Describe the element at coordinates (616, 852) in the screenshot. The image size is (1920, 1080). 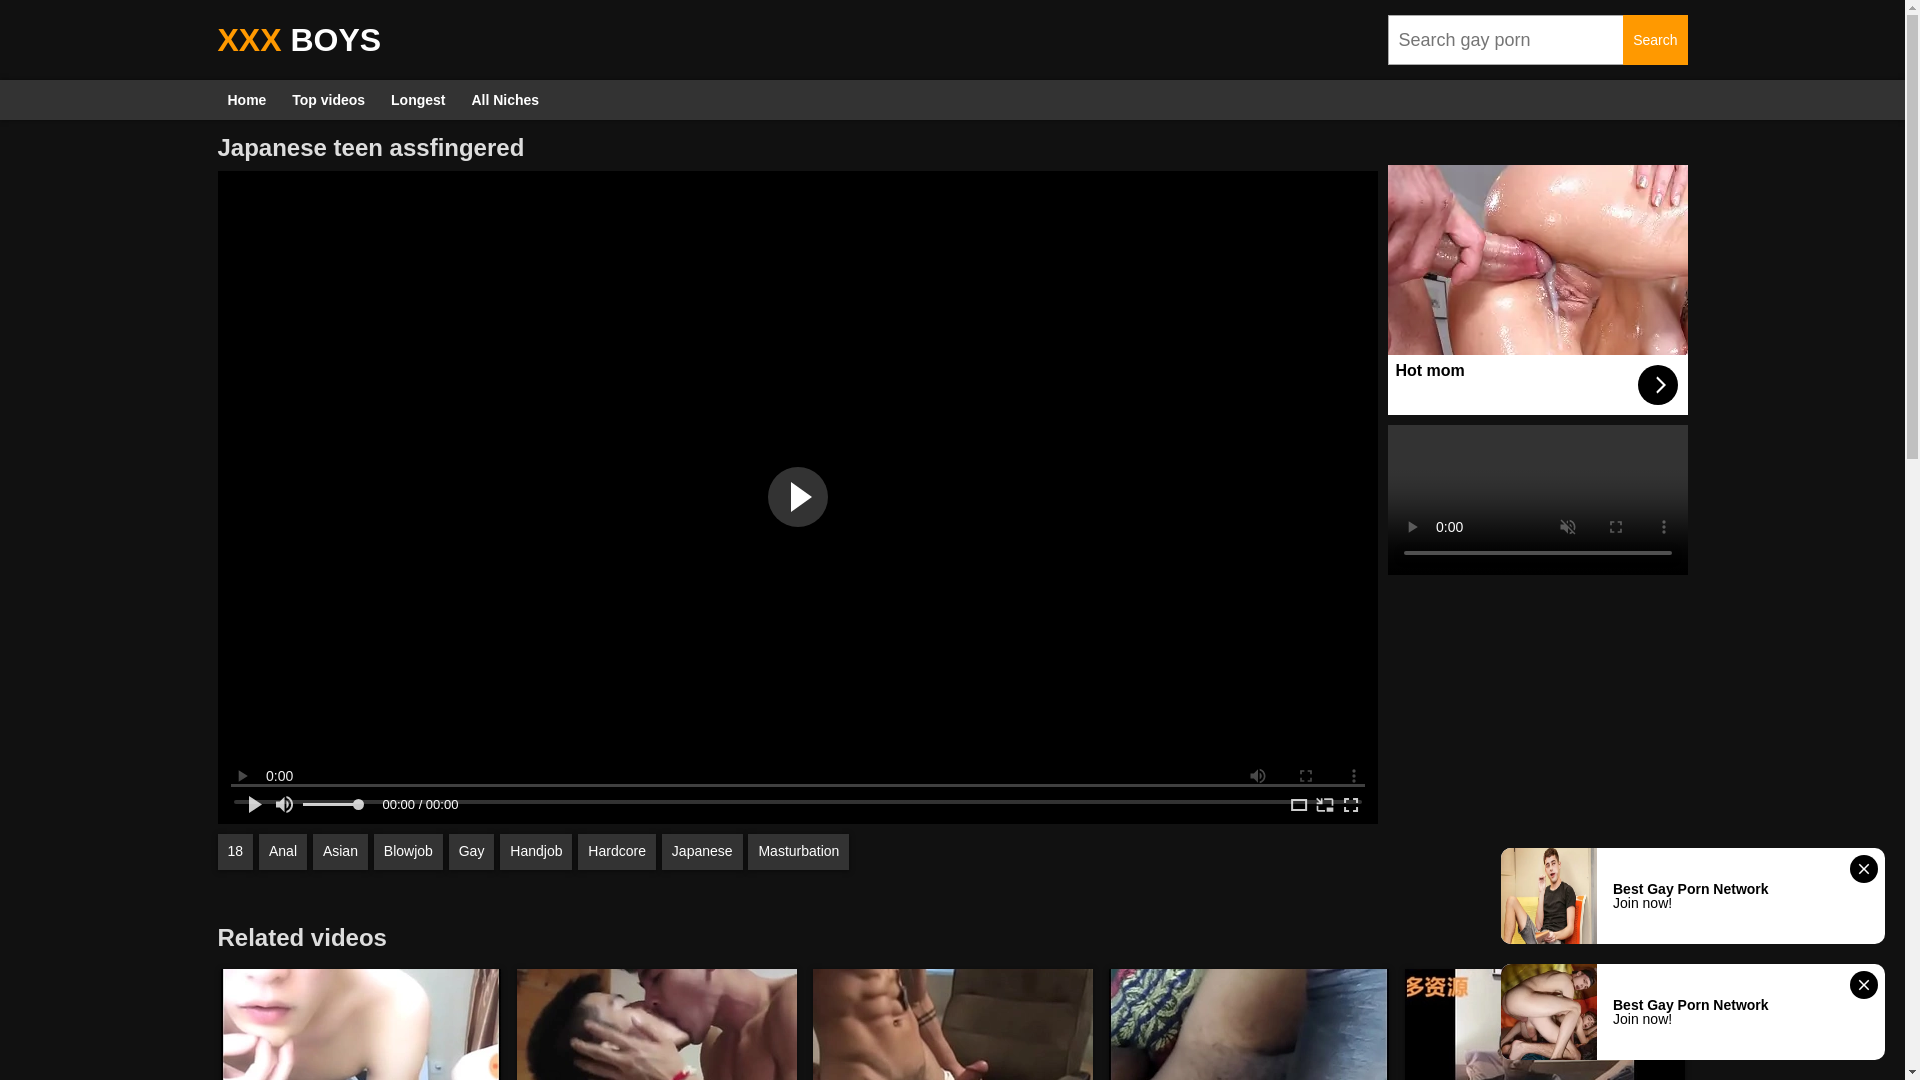
I see `Hardcore` at that location.